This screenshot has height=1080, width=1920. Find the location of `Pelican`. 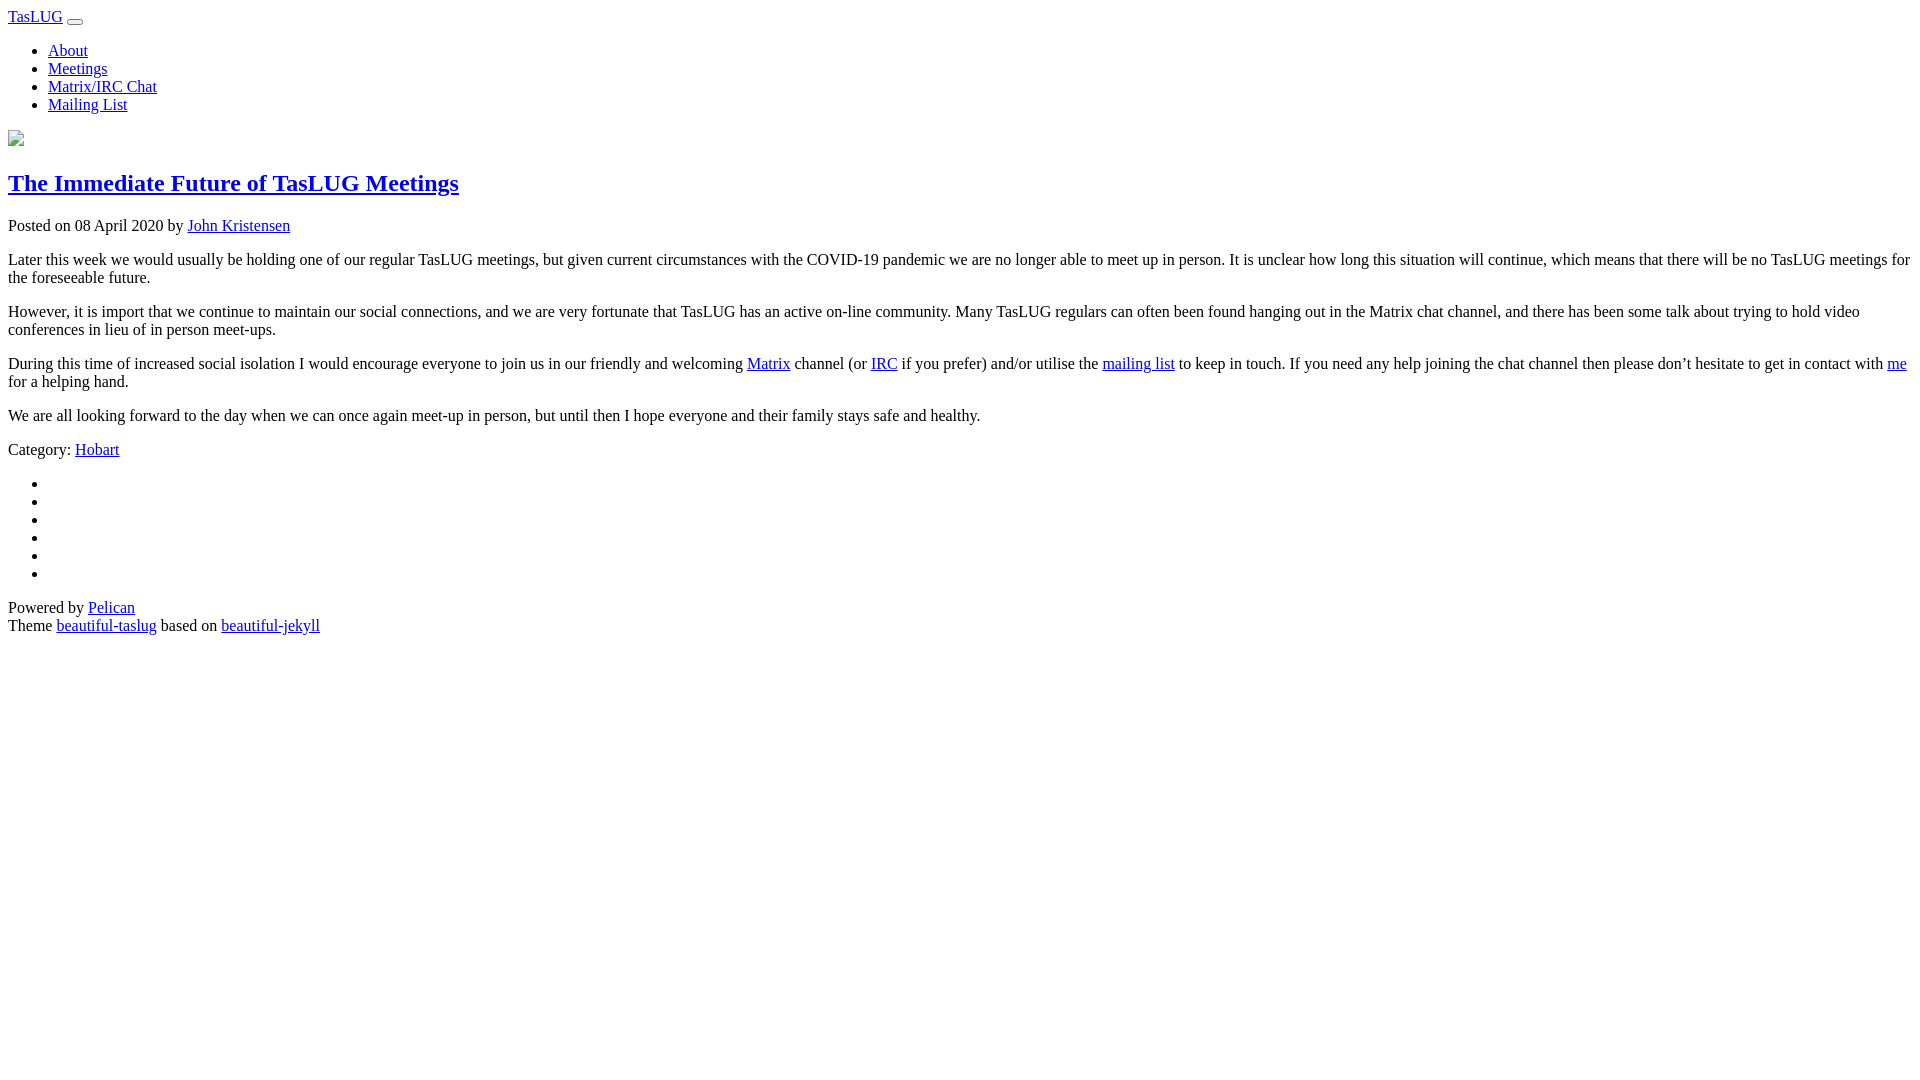

Pelican is located at coordinates (112, 608).